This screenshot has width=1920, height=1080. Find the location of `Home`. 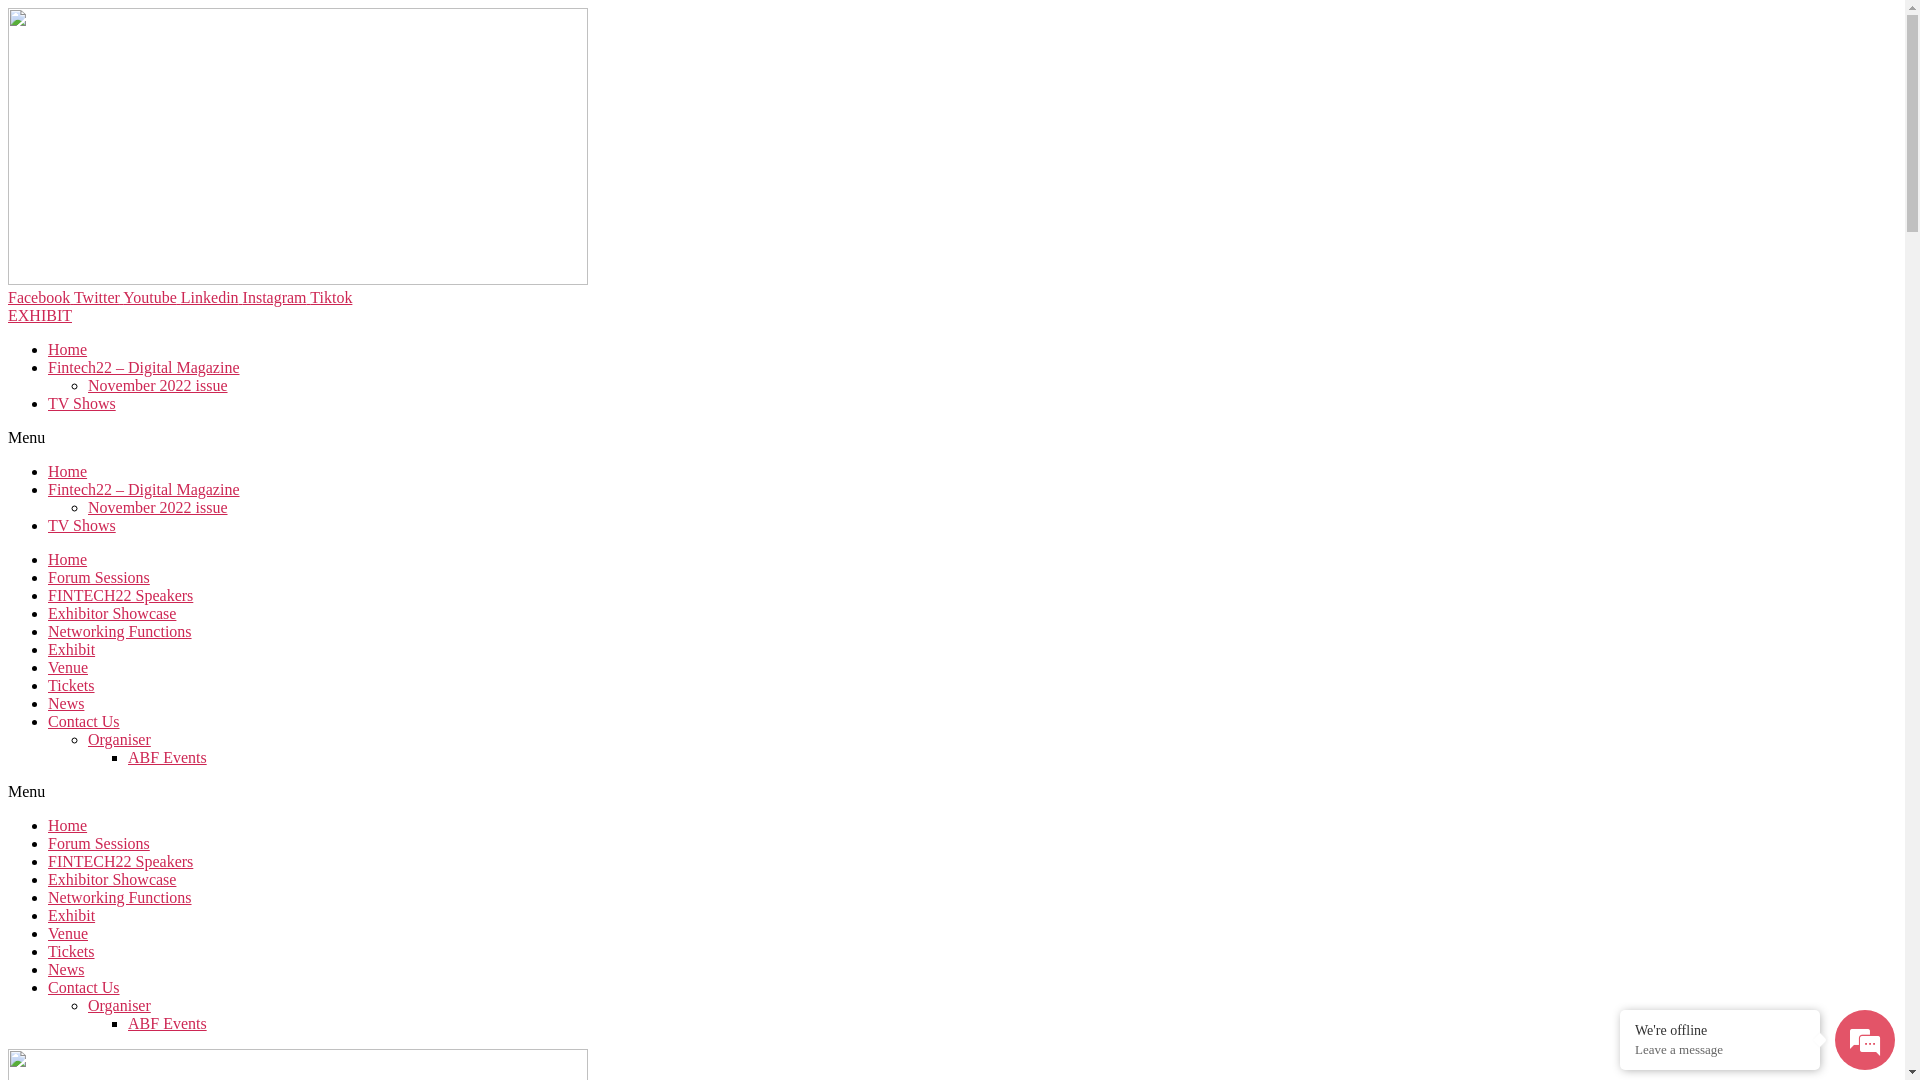

Home is located at coordinates (68, 472).